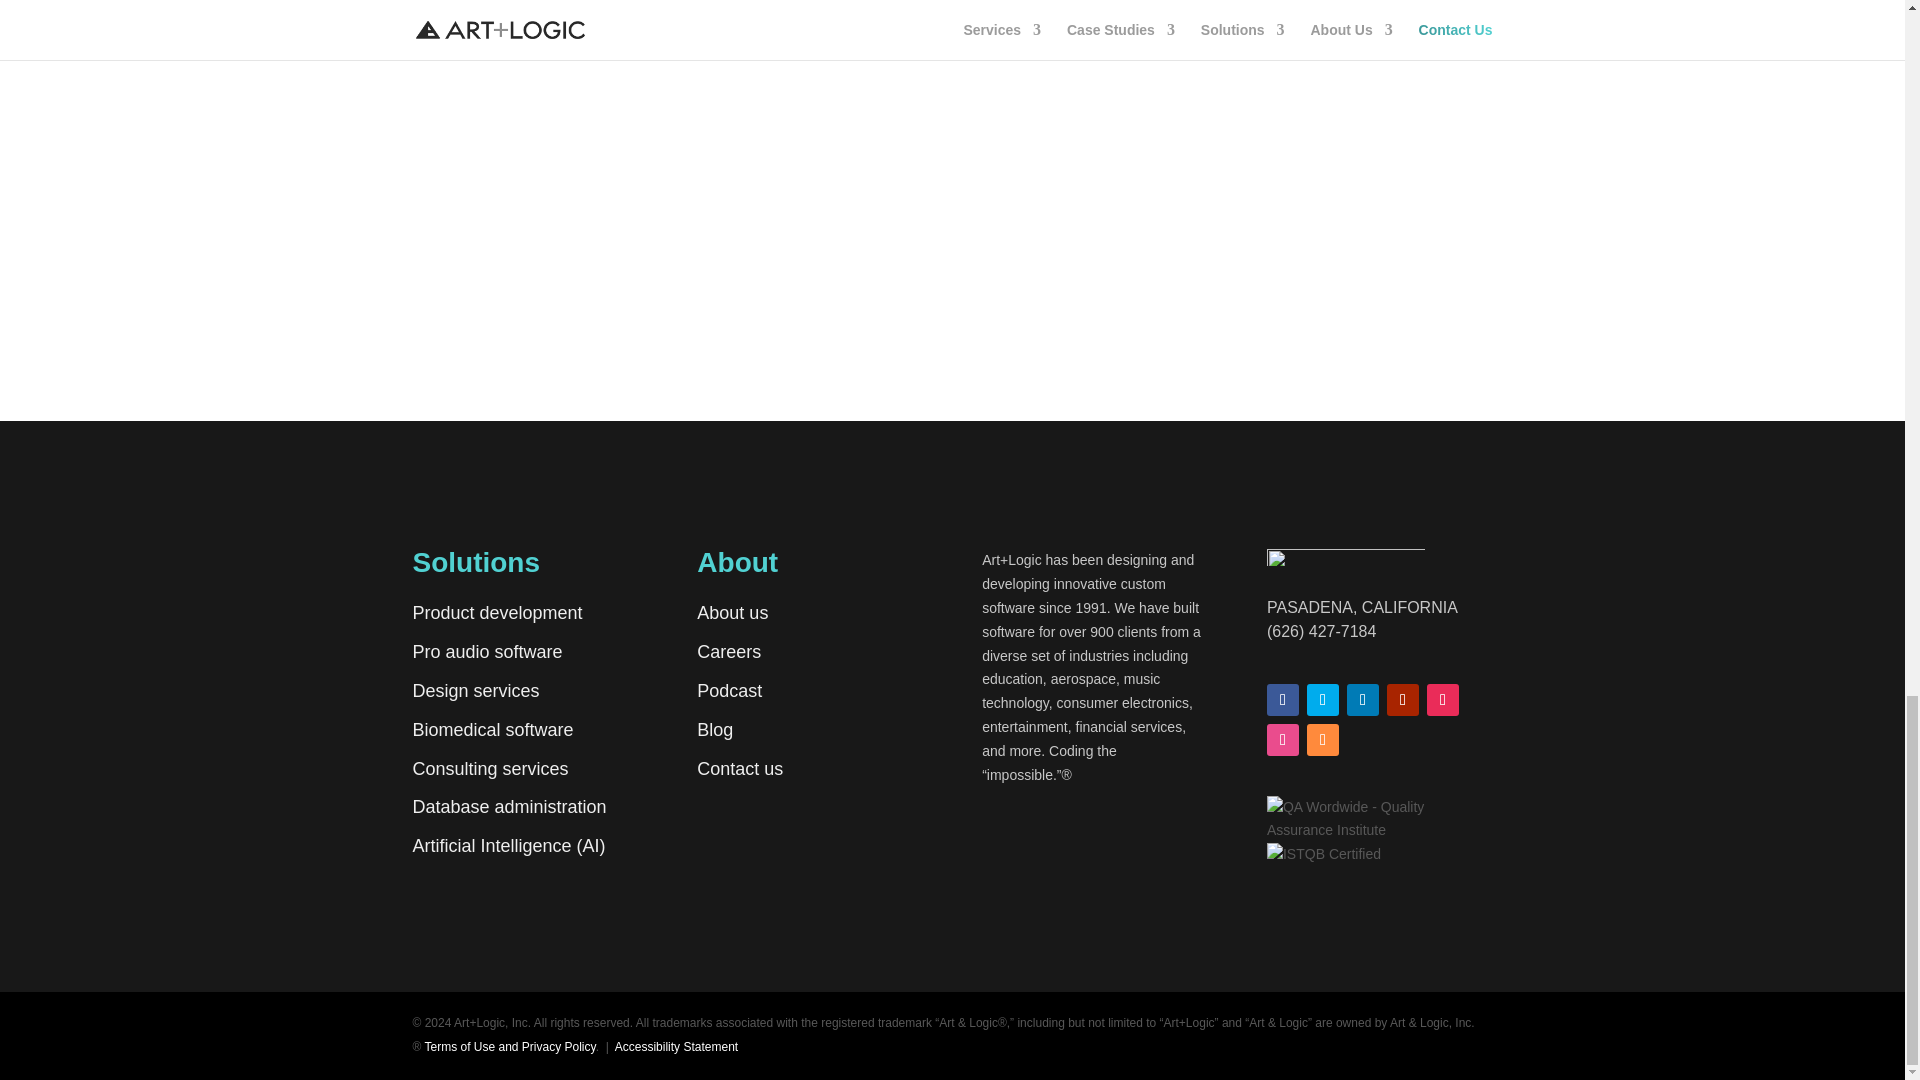 The image size is (1920, 1080). What do you see at coordinates (496, 612) in the screenshot?
I see `Product development` at bounding box center [496, 612].